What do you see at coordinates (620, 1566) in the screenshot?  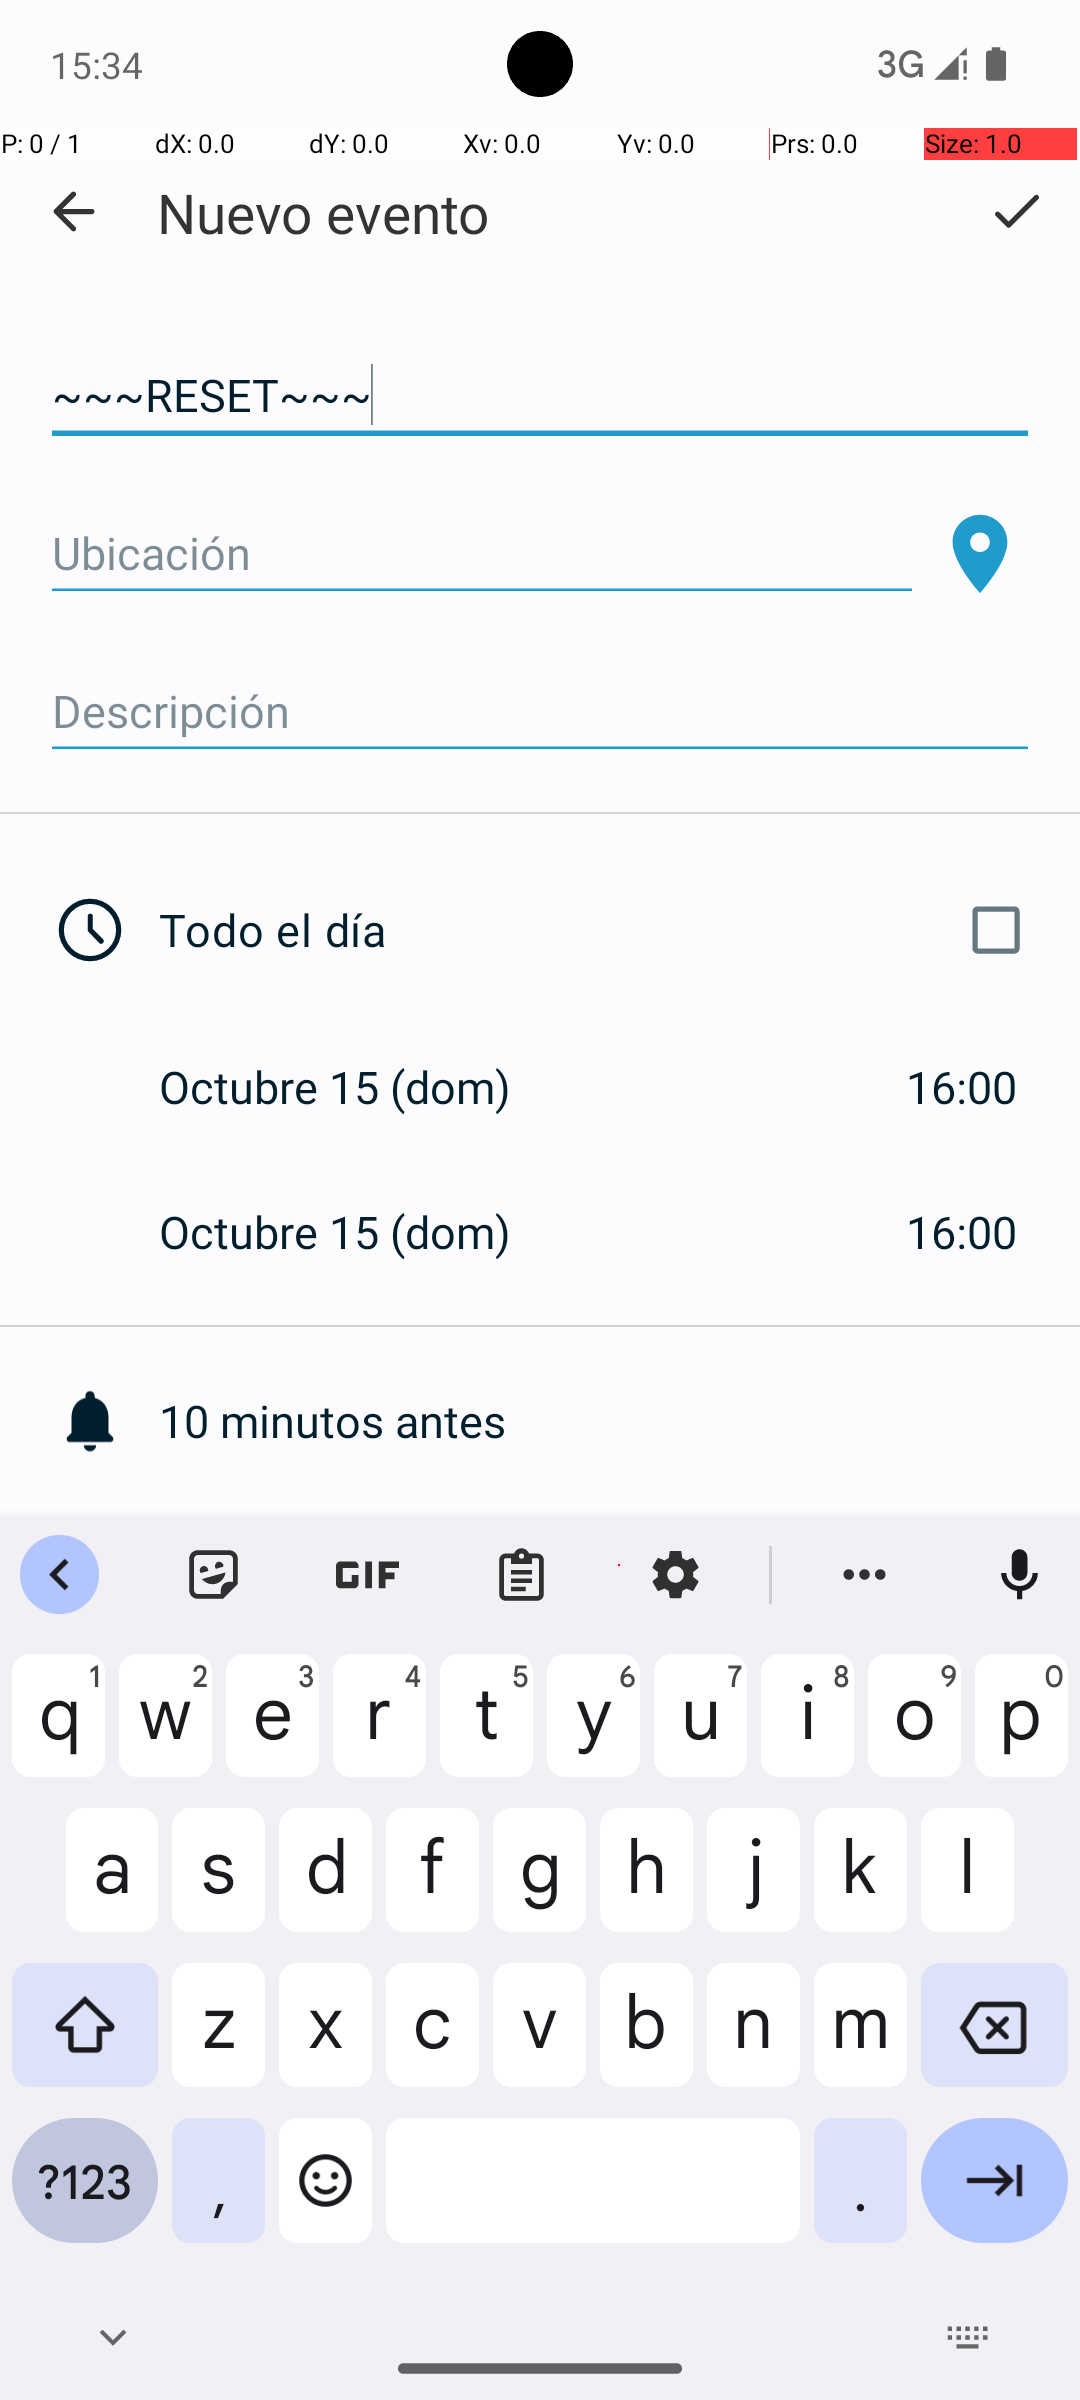 I see `Agregar otro recordatorio` at bounding box center [620, 1566].